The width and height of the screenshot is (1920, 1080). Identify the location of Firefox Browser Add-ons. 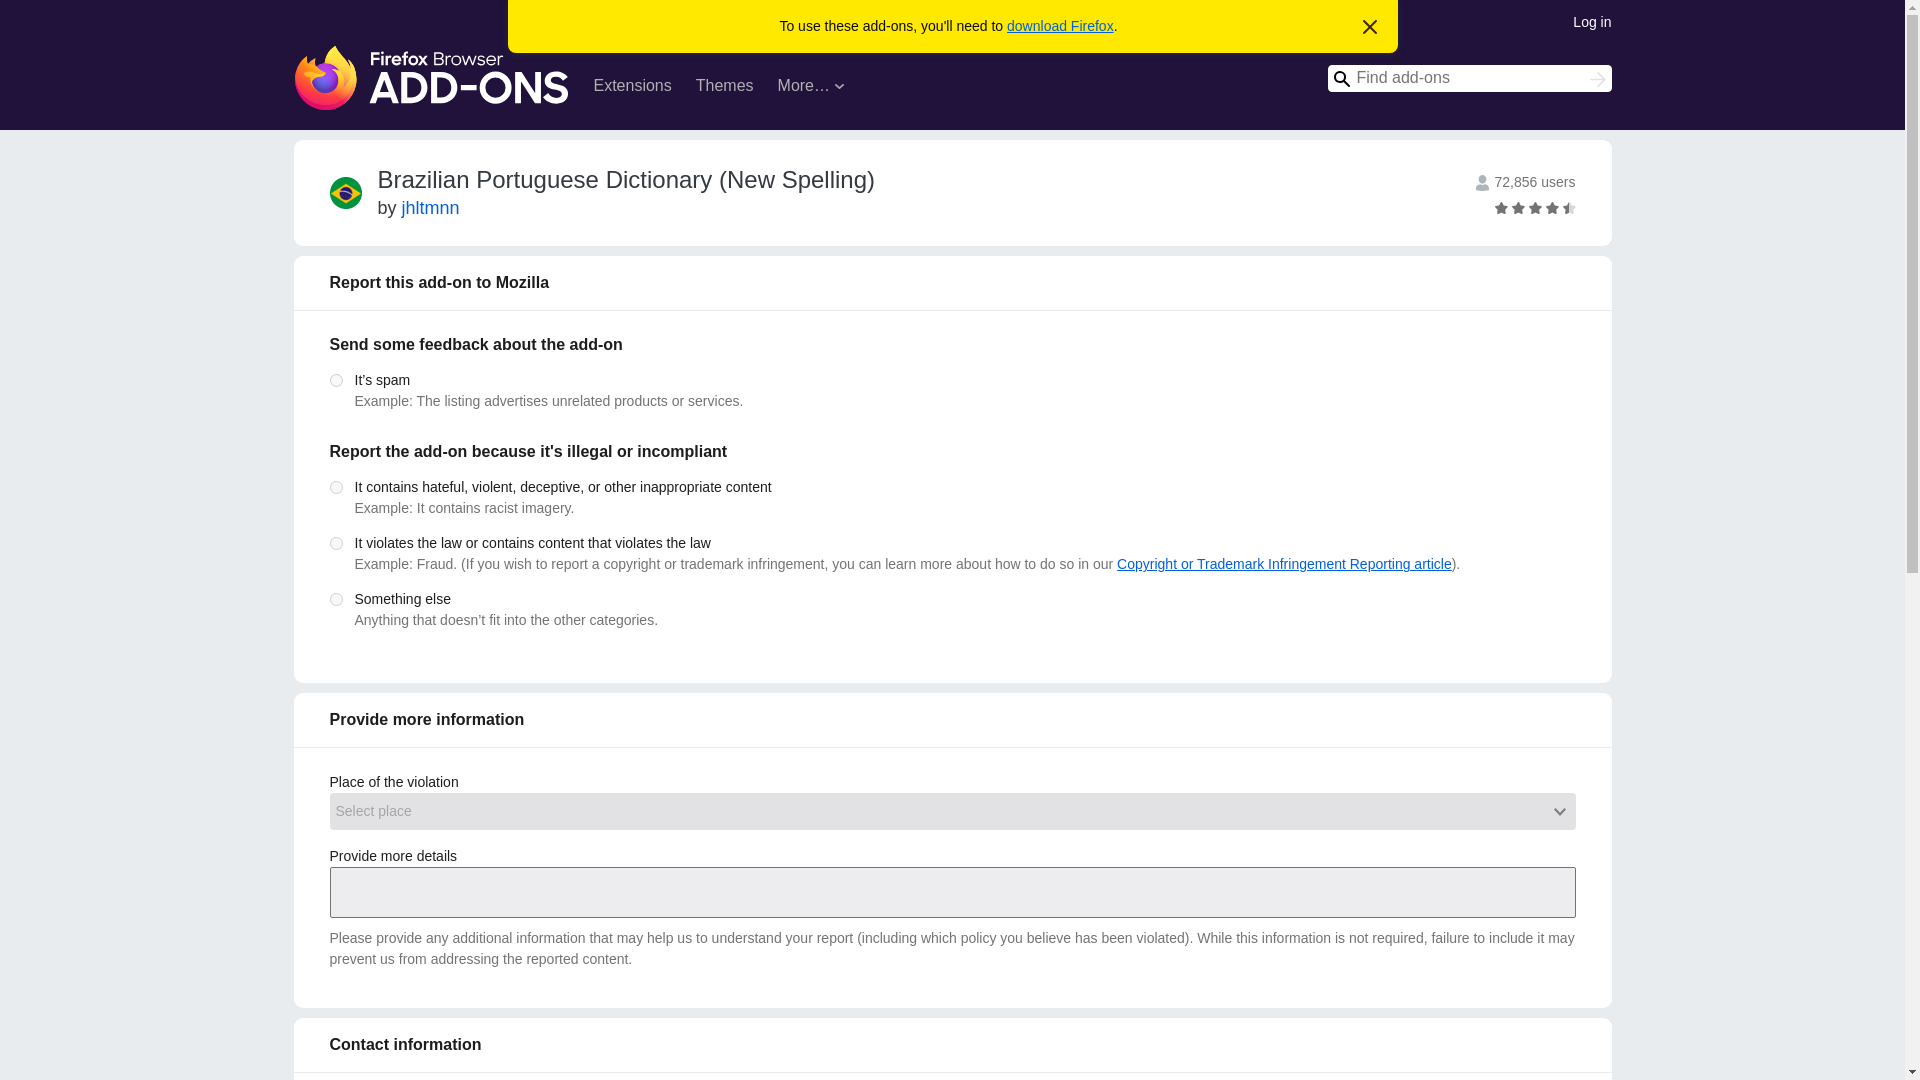
(432, 78).